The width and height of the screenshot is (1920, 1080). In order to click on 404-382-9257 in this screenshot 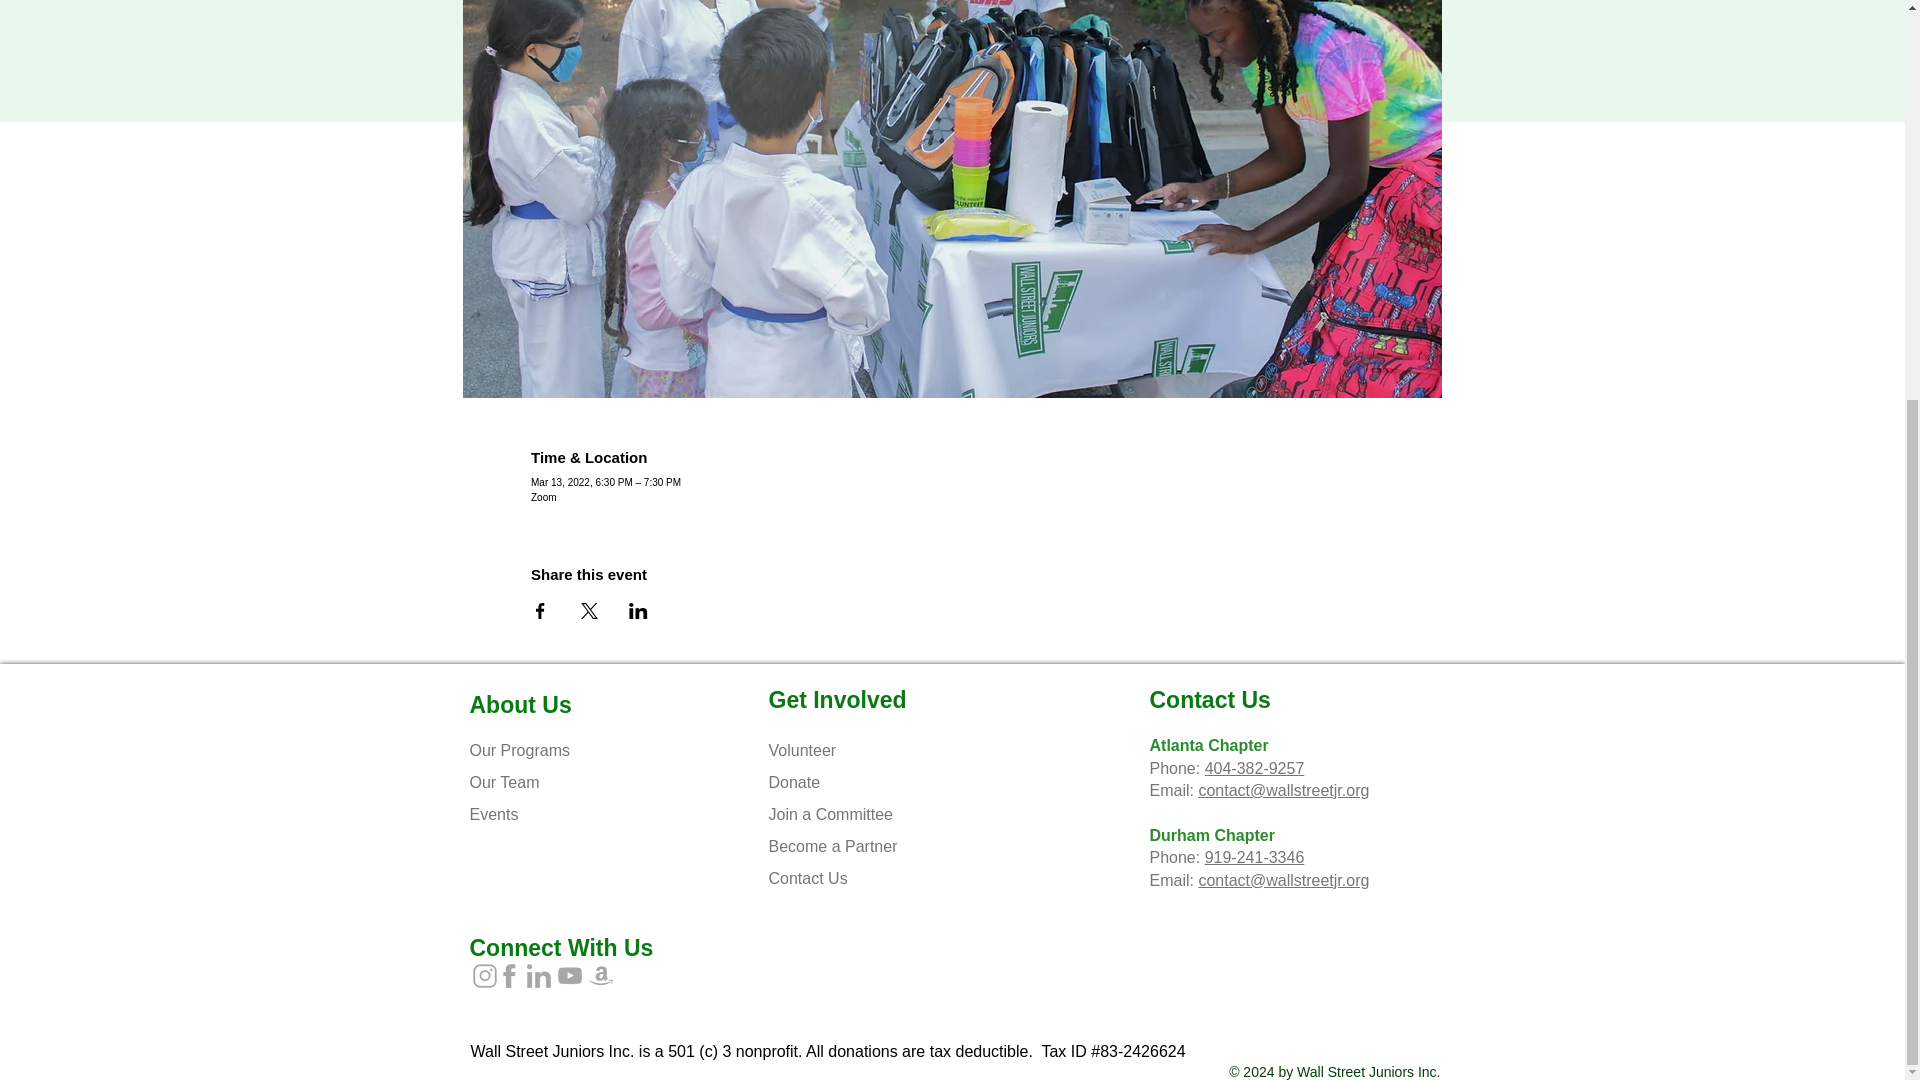, I will do `click(1255, 768)`.